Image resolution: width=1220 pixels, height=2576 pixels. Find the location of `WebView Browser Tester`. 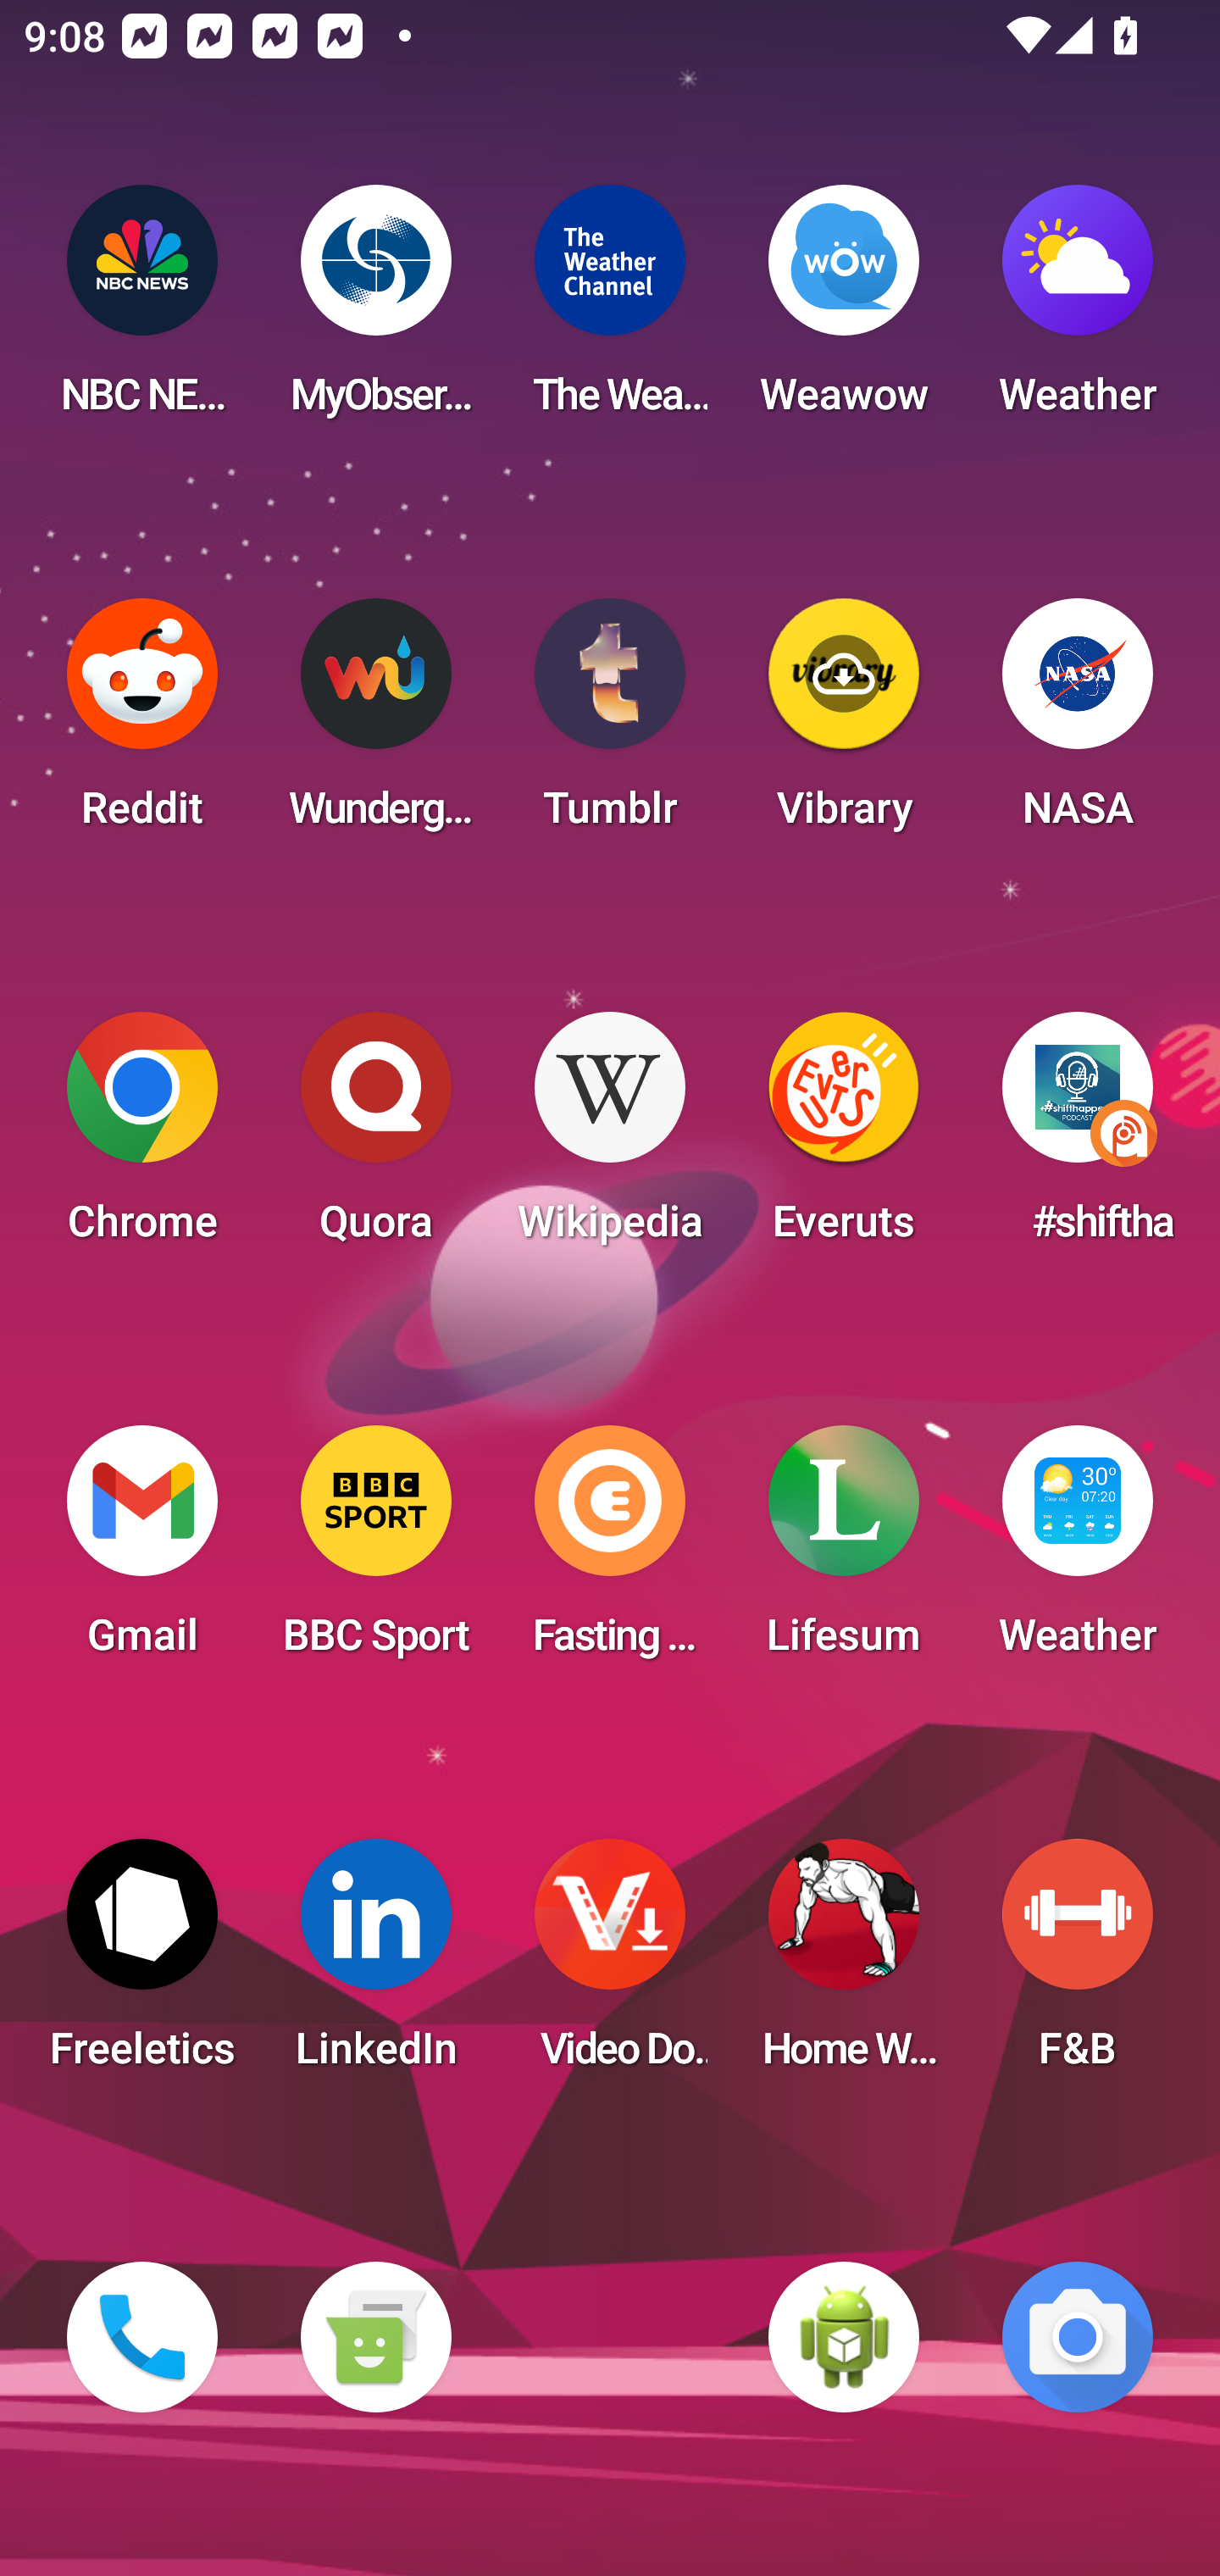

WebView Browser Tester is located at coordinates (844, 2337).